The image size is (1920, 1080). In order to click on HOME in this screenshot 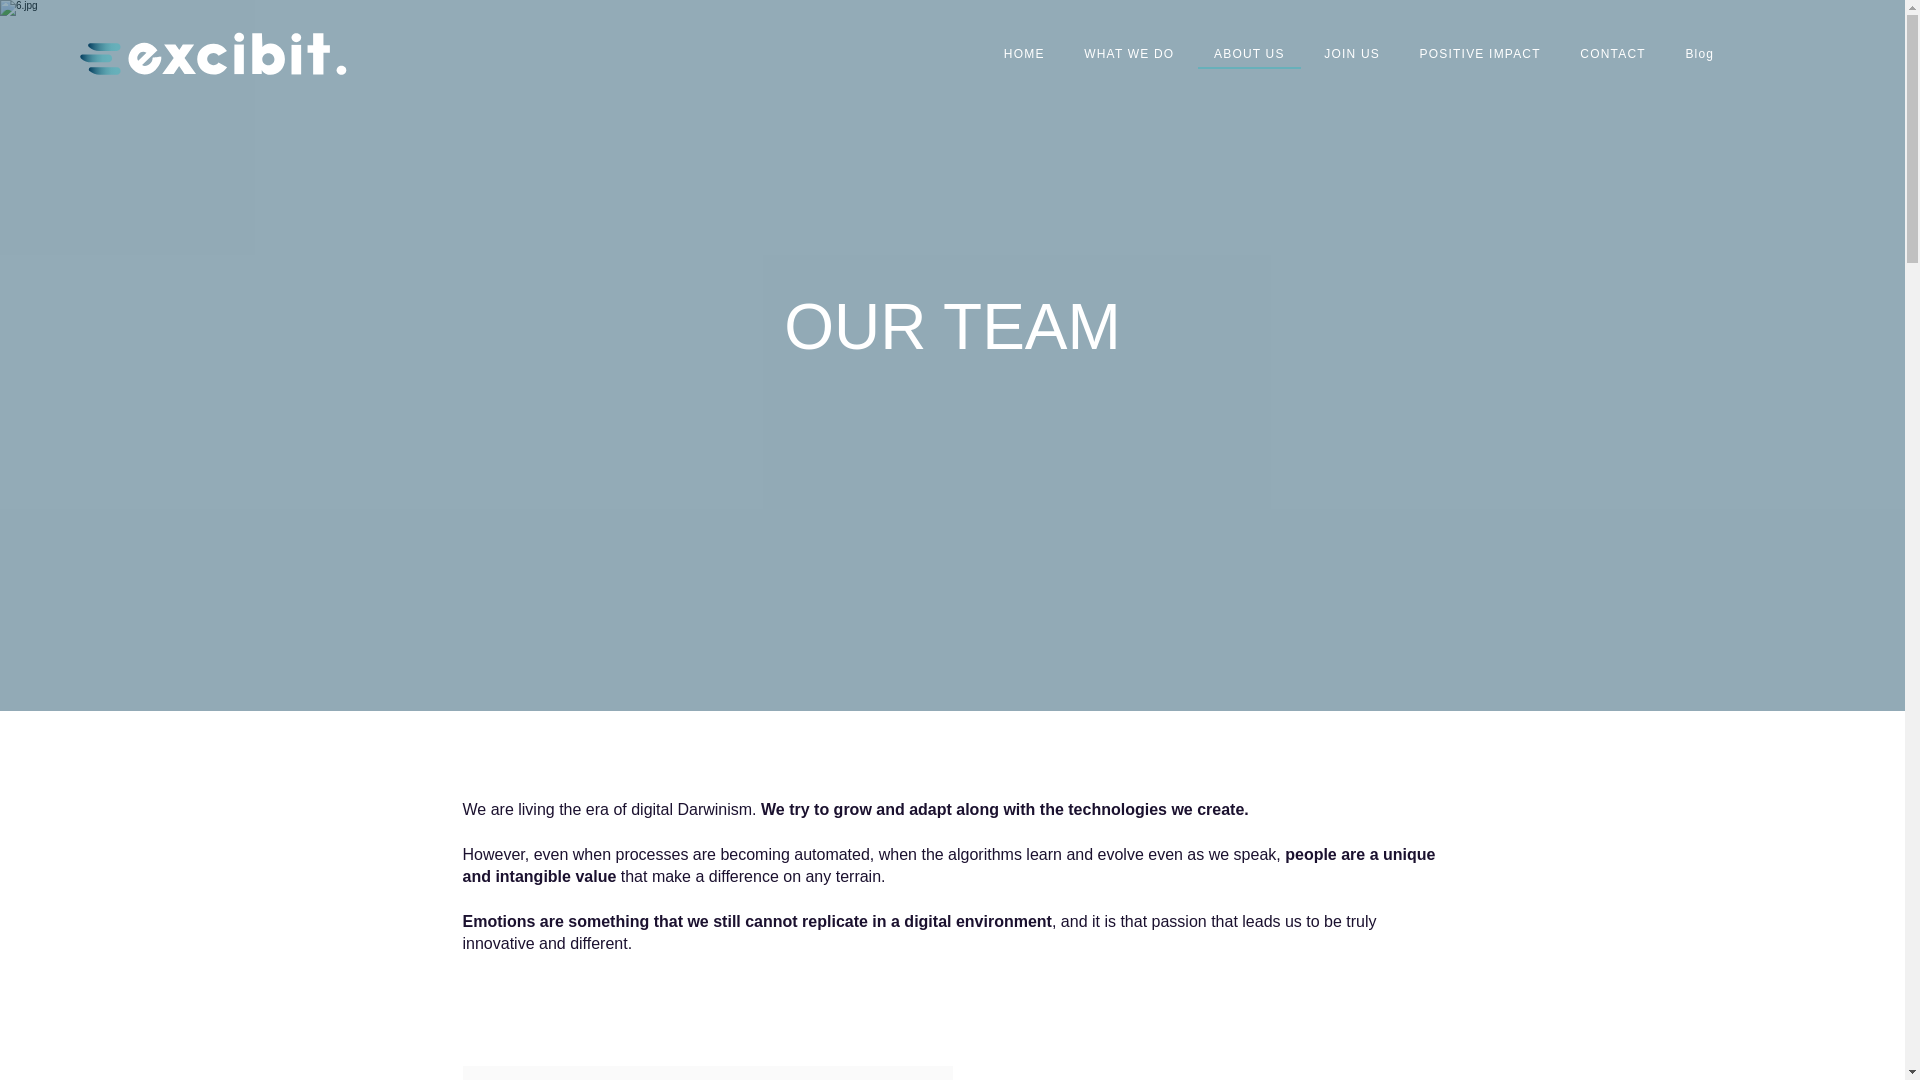, I will do `click(1024, 55)`.